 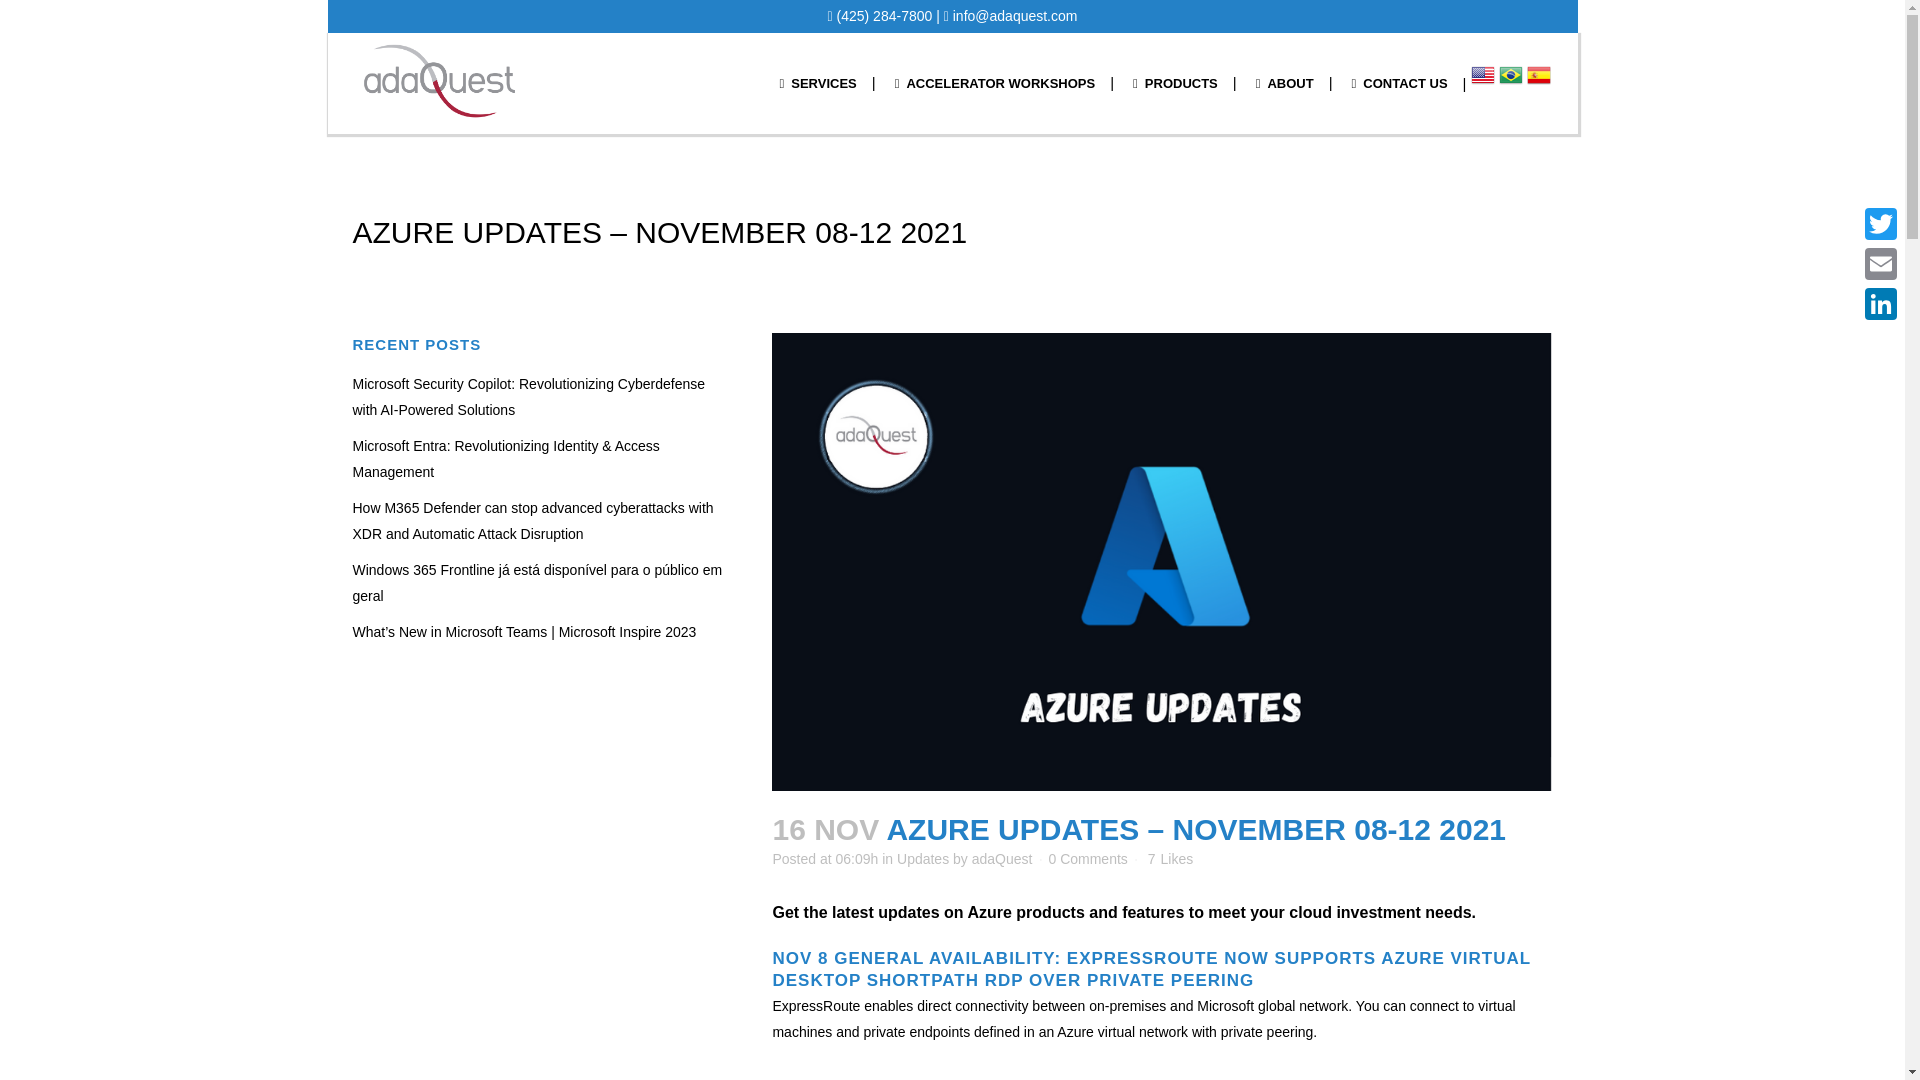 What do you see at coordinates (1880, 304) in the screenshot?
I see `LinkedIn` at bounding box center [1880, 304].